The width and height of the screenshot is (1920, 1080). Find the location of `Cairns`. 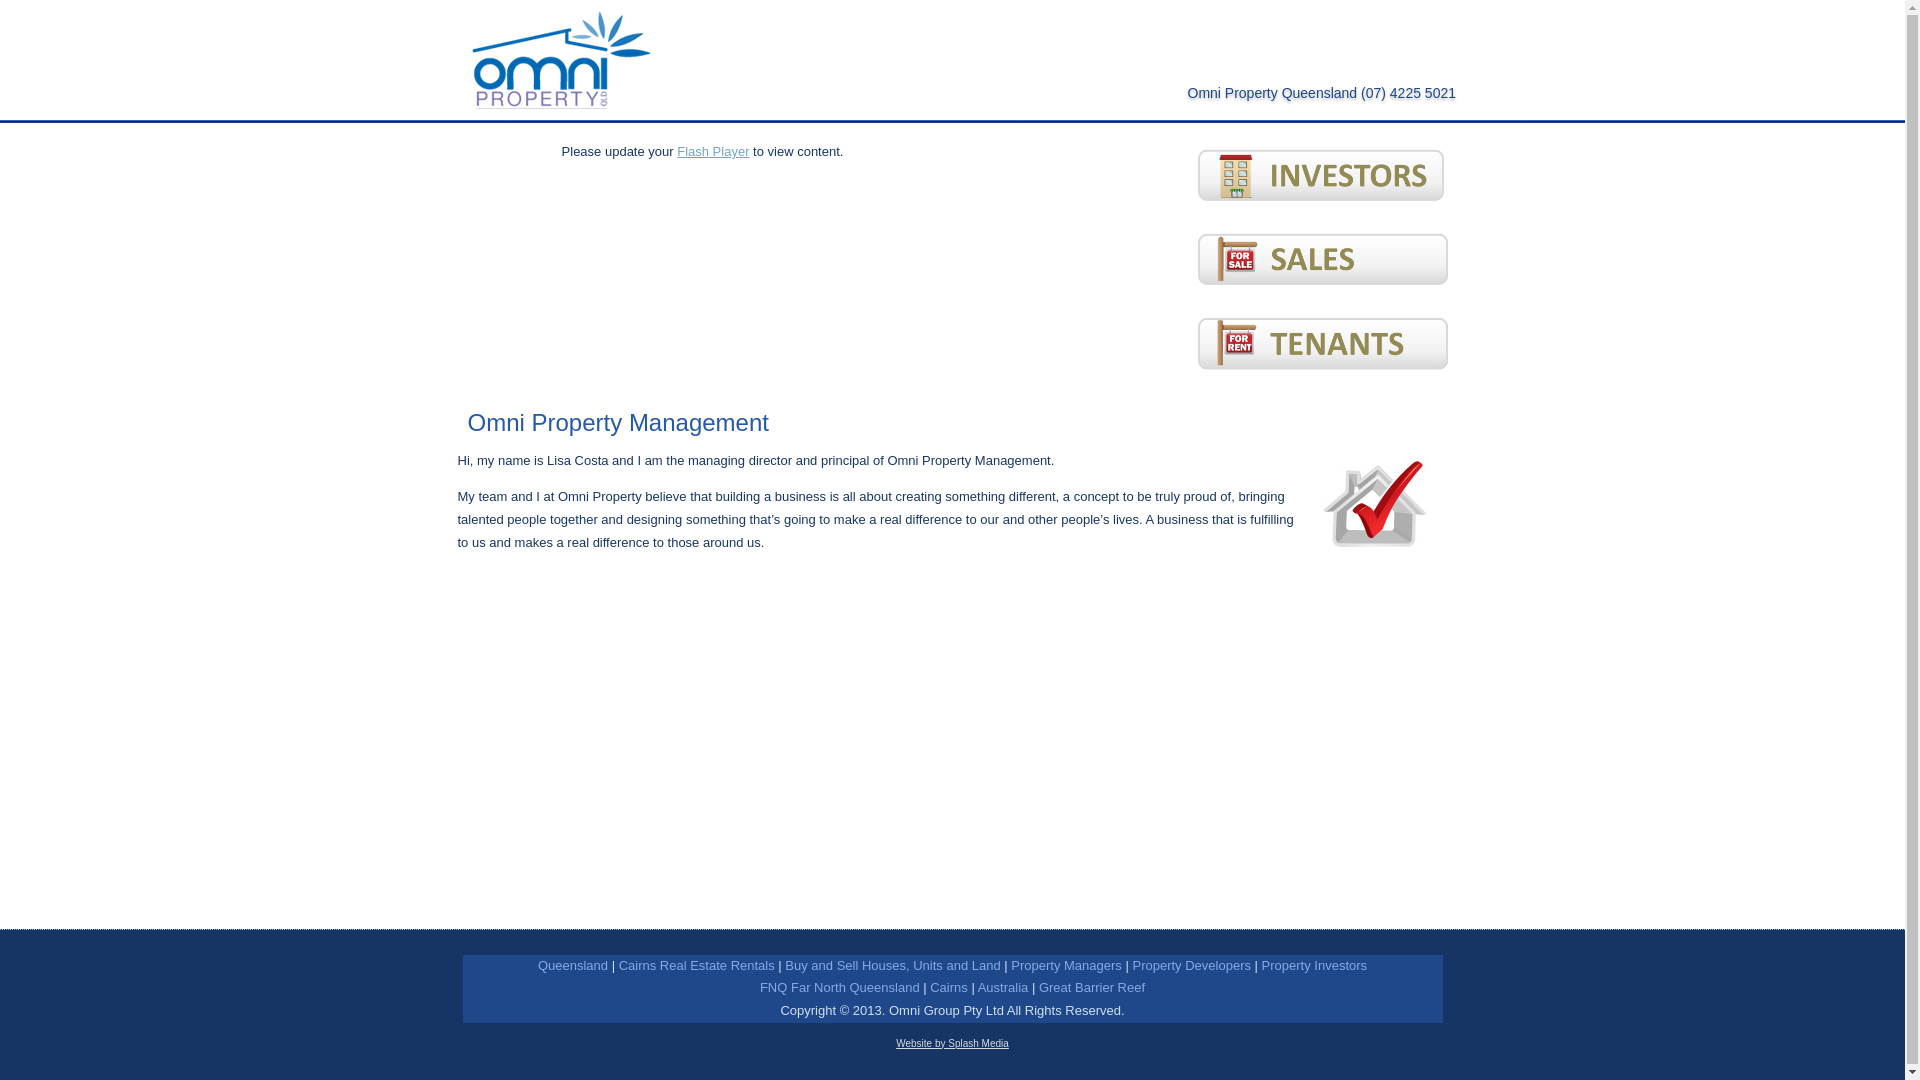

Cairns is located at coordinates (949, 988).